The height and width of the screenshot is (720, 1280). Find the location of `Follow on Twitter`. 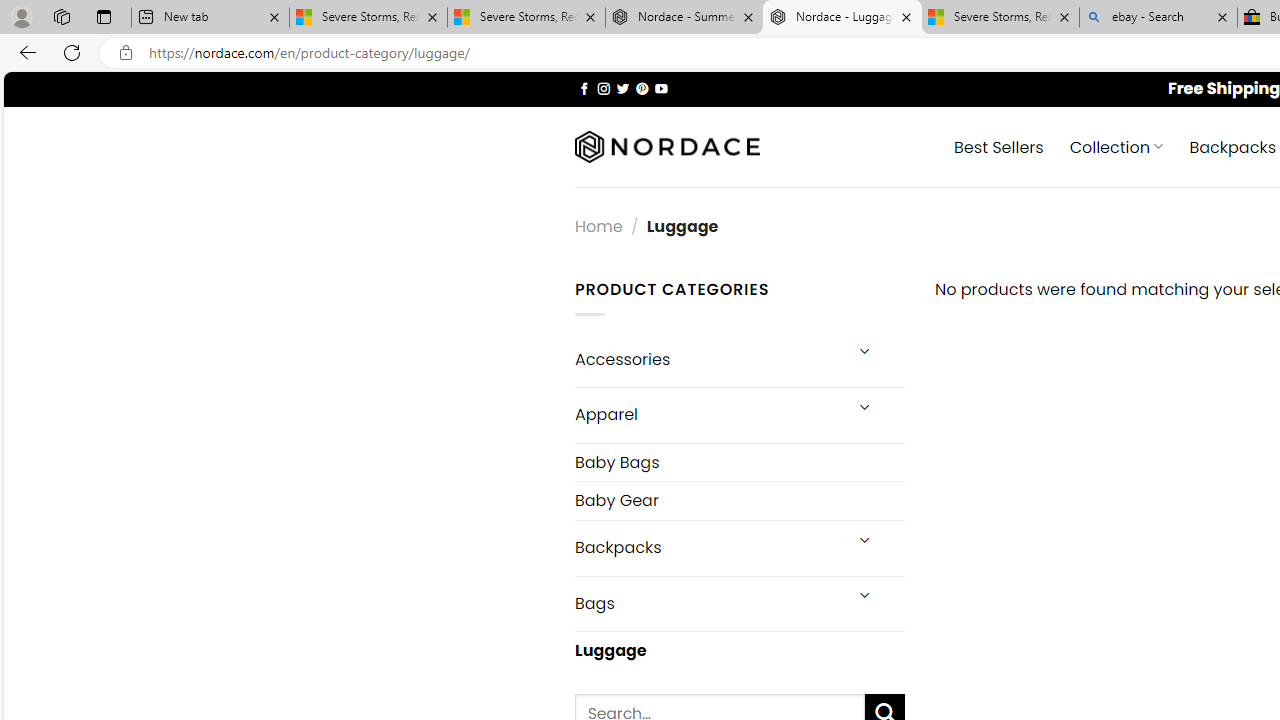

Follow on Twitter is located at coordinates (622, 88).